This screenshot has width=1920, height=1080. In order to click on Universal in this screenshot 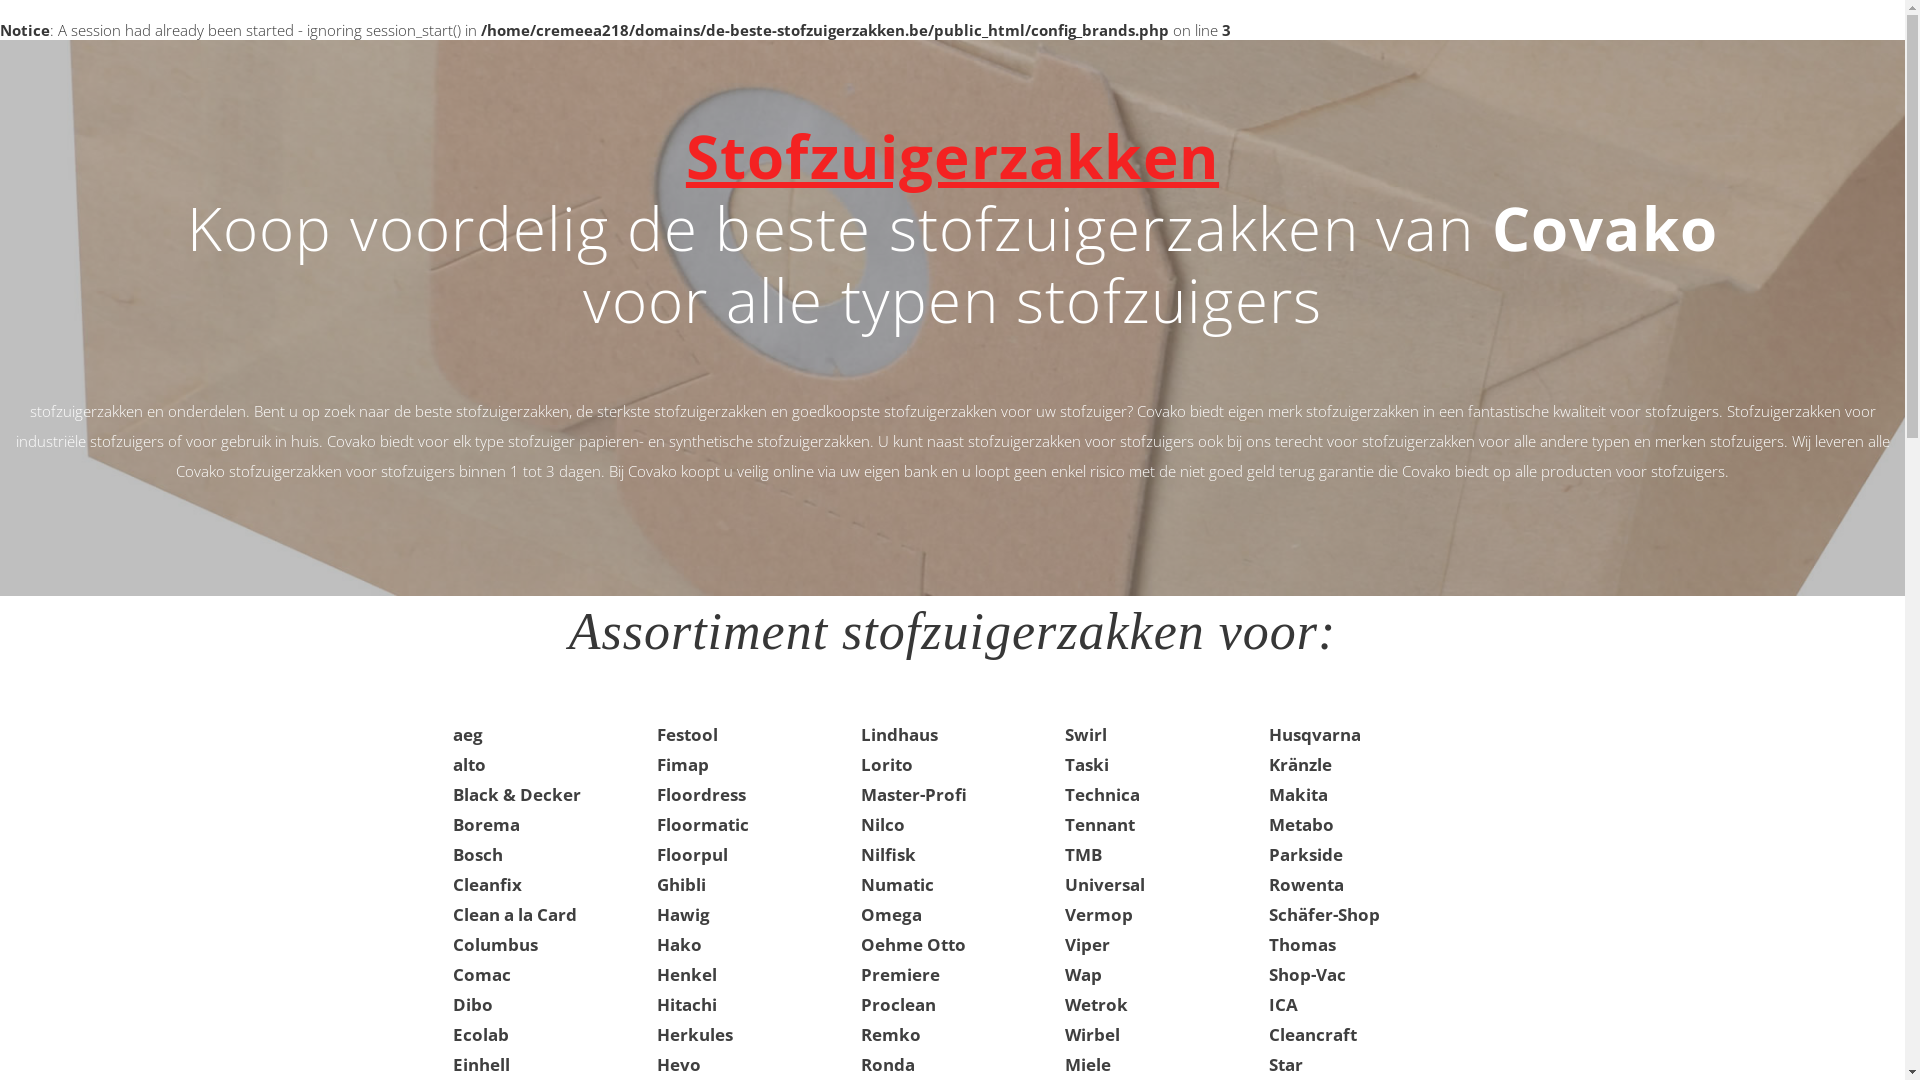, I will do `click(1104, 884)`.